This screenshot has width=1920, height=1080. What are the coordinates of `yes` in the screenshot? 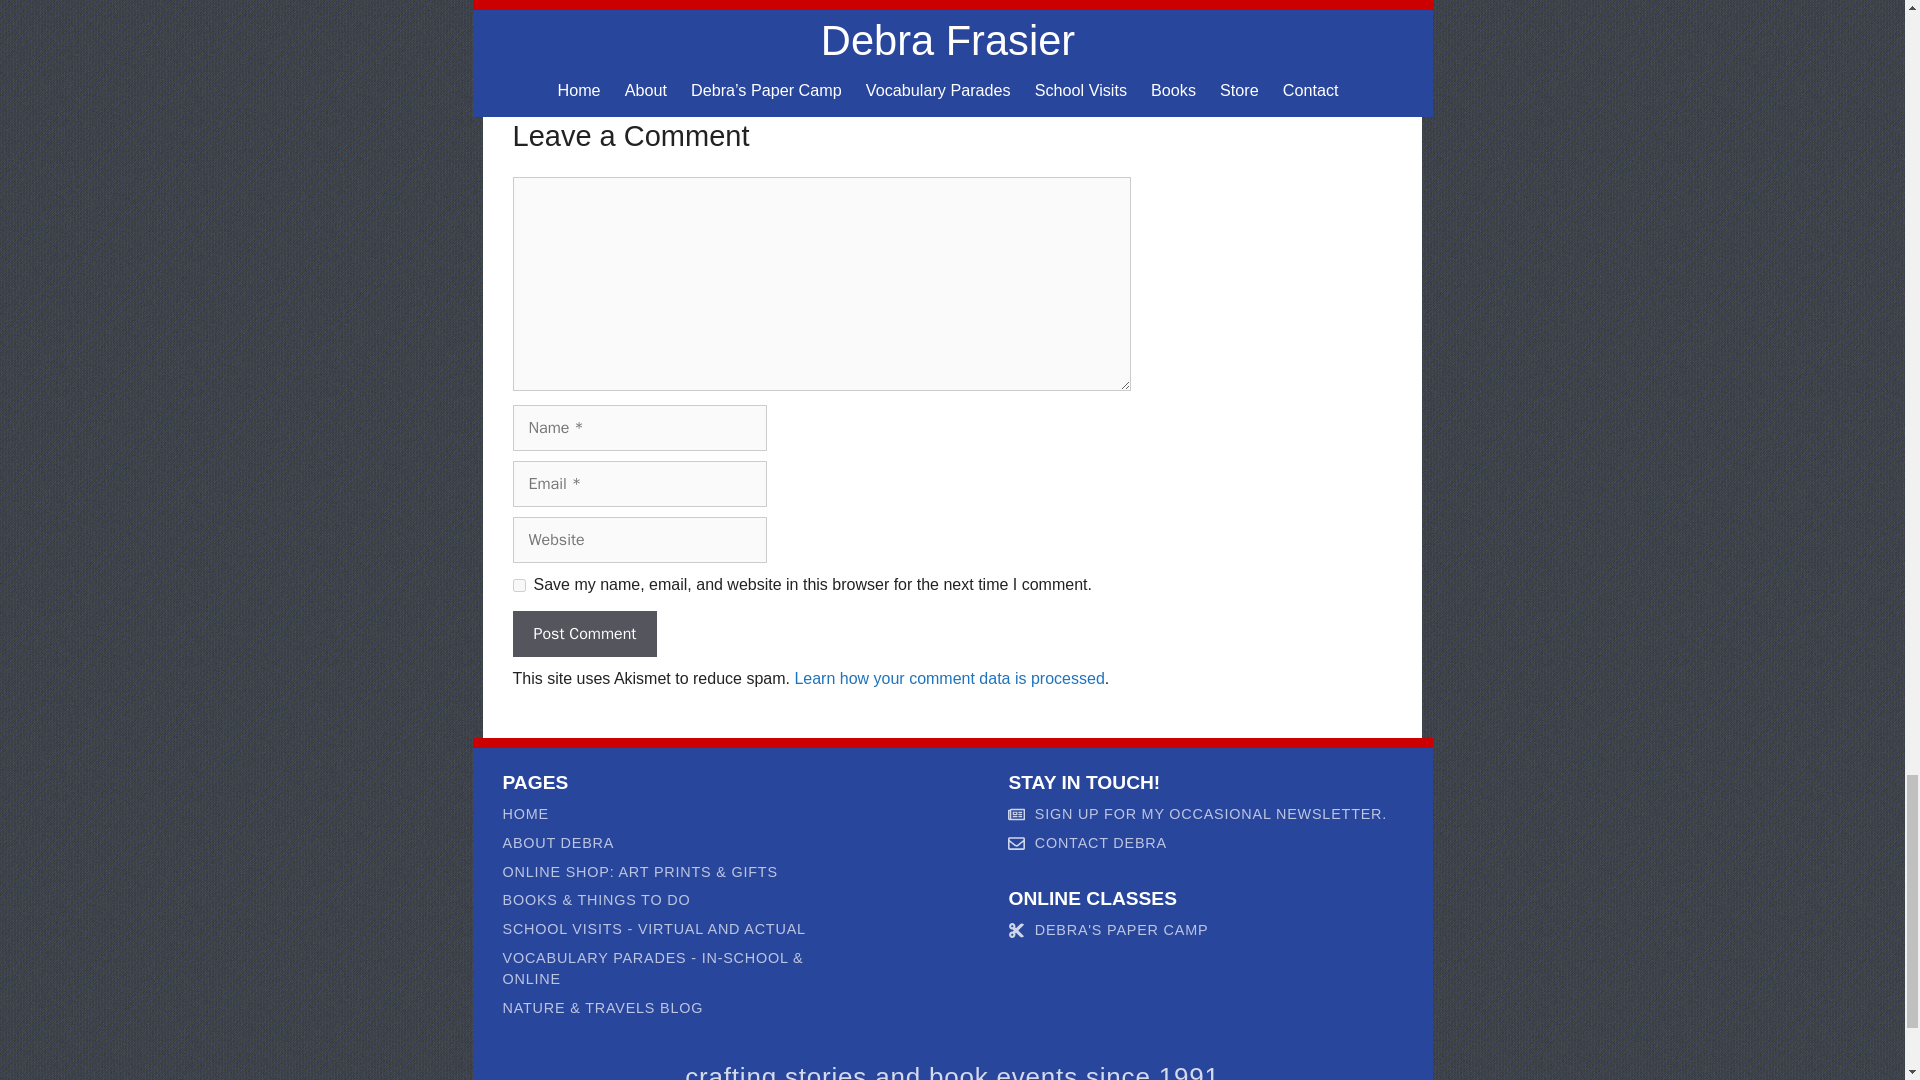 It's located at (518, 584).